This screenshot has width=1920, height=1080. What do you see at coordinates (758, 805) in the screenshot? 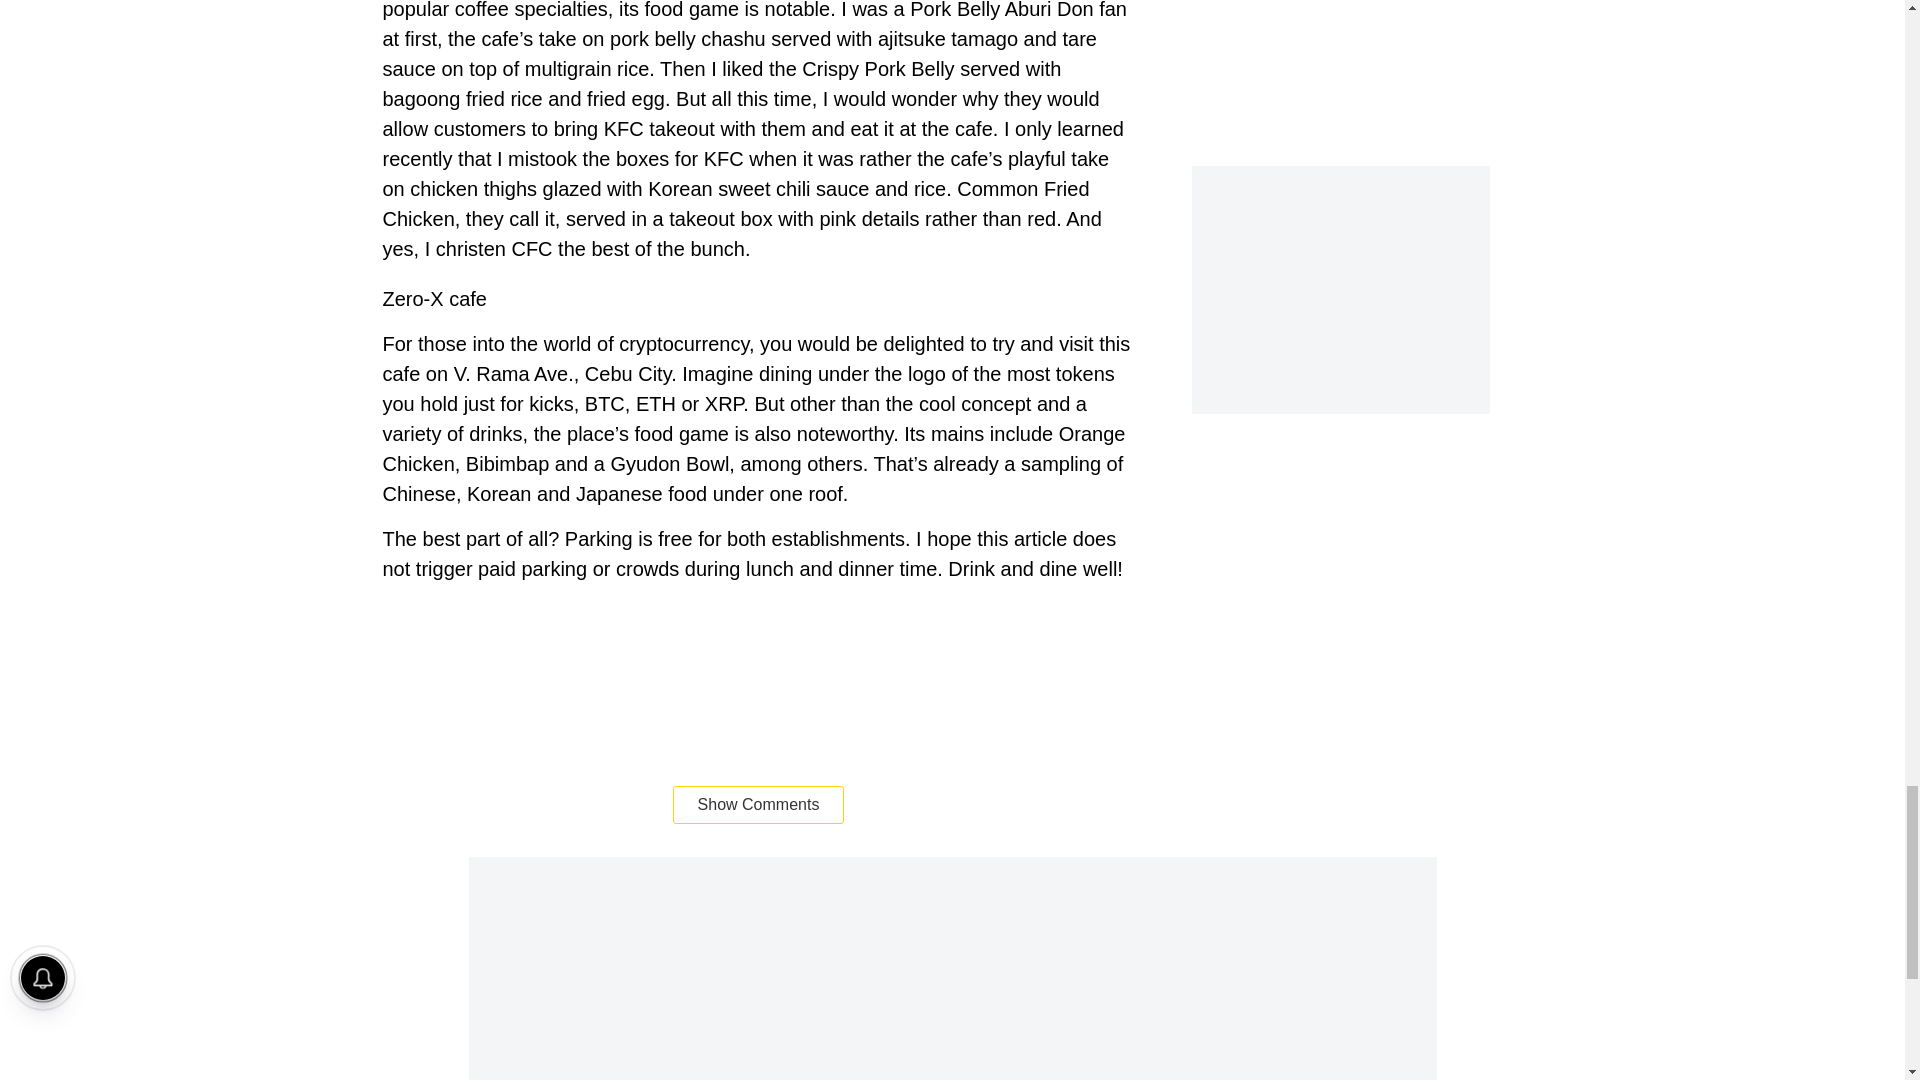
I see `Show Comments` at bounding box center [758, 805].